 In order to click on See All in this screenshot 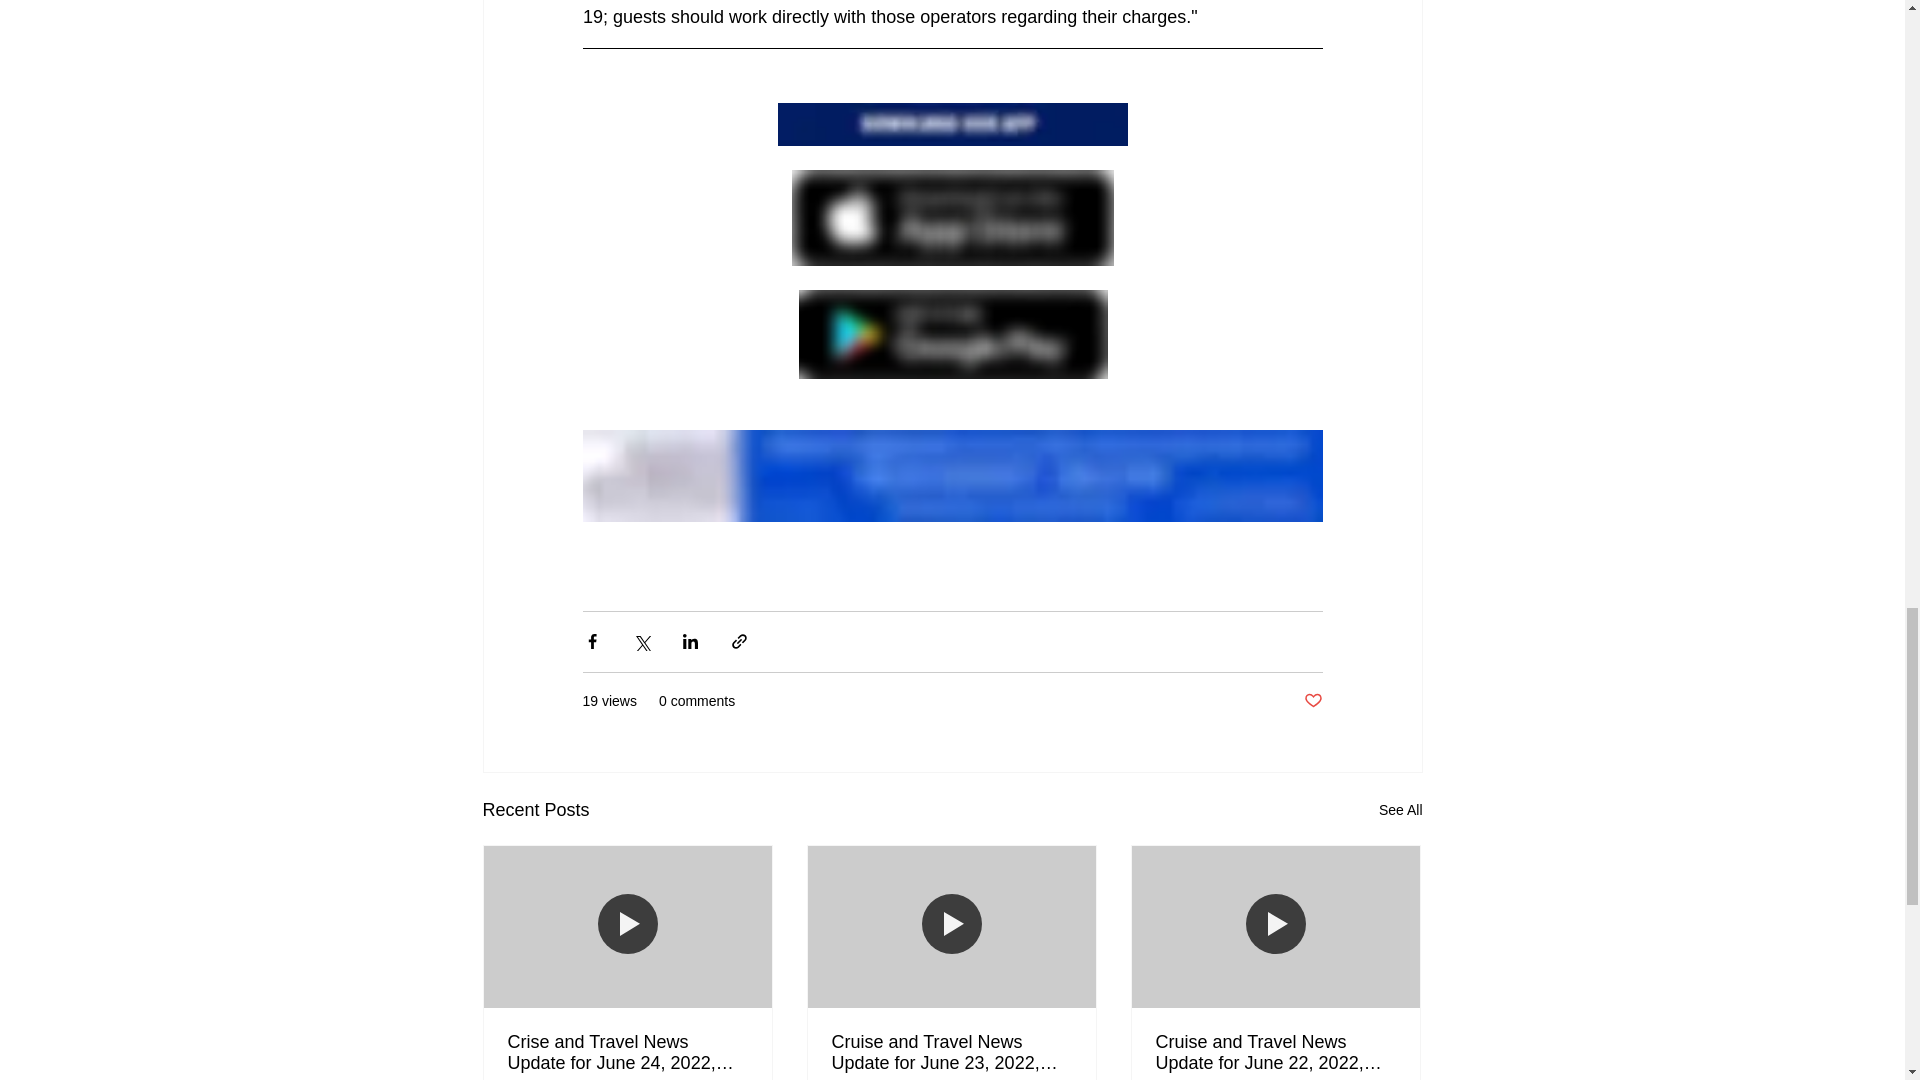, I will do `click(1400, 810)`.